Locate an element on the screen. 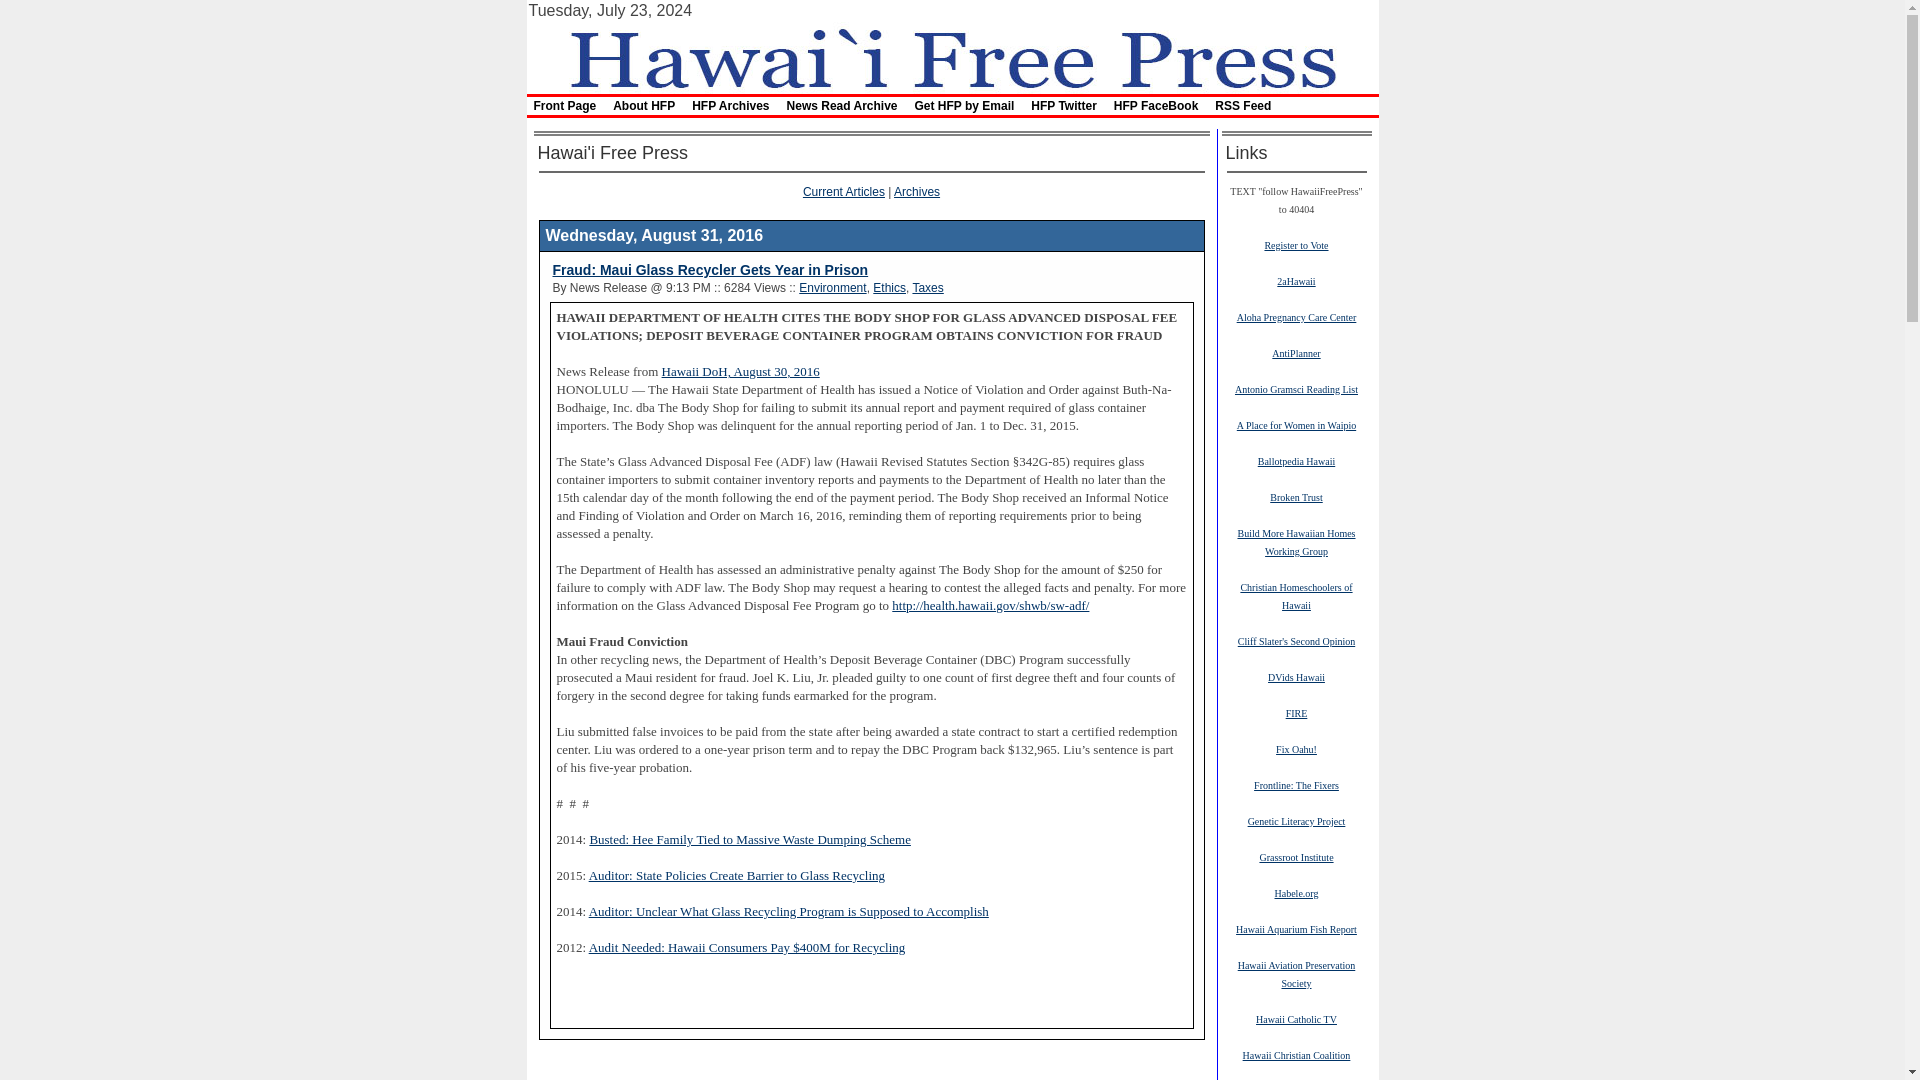 This screenshot has width=1920, height=1080. Build More Hawaiian Homes Working Group is located at coordinates (1296, 542).